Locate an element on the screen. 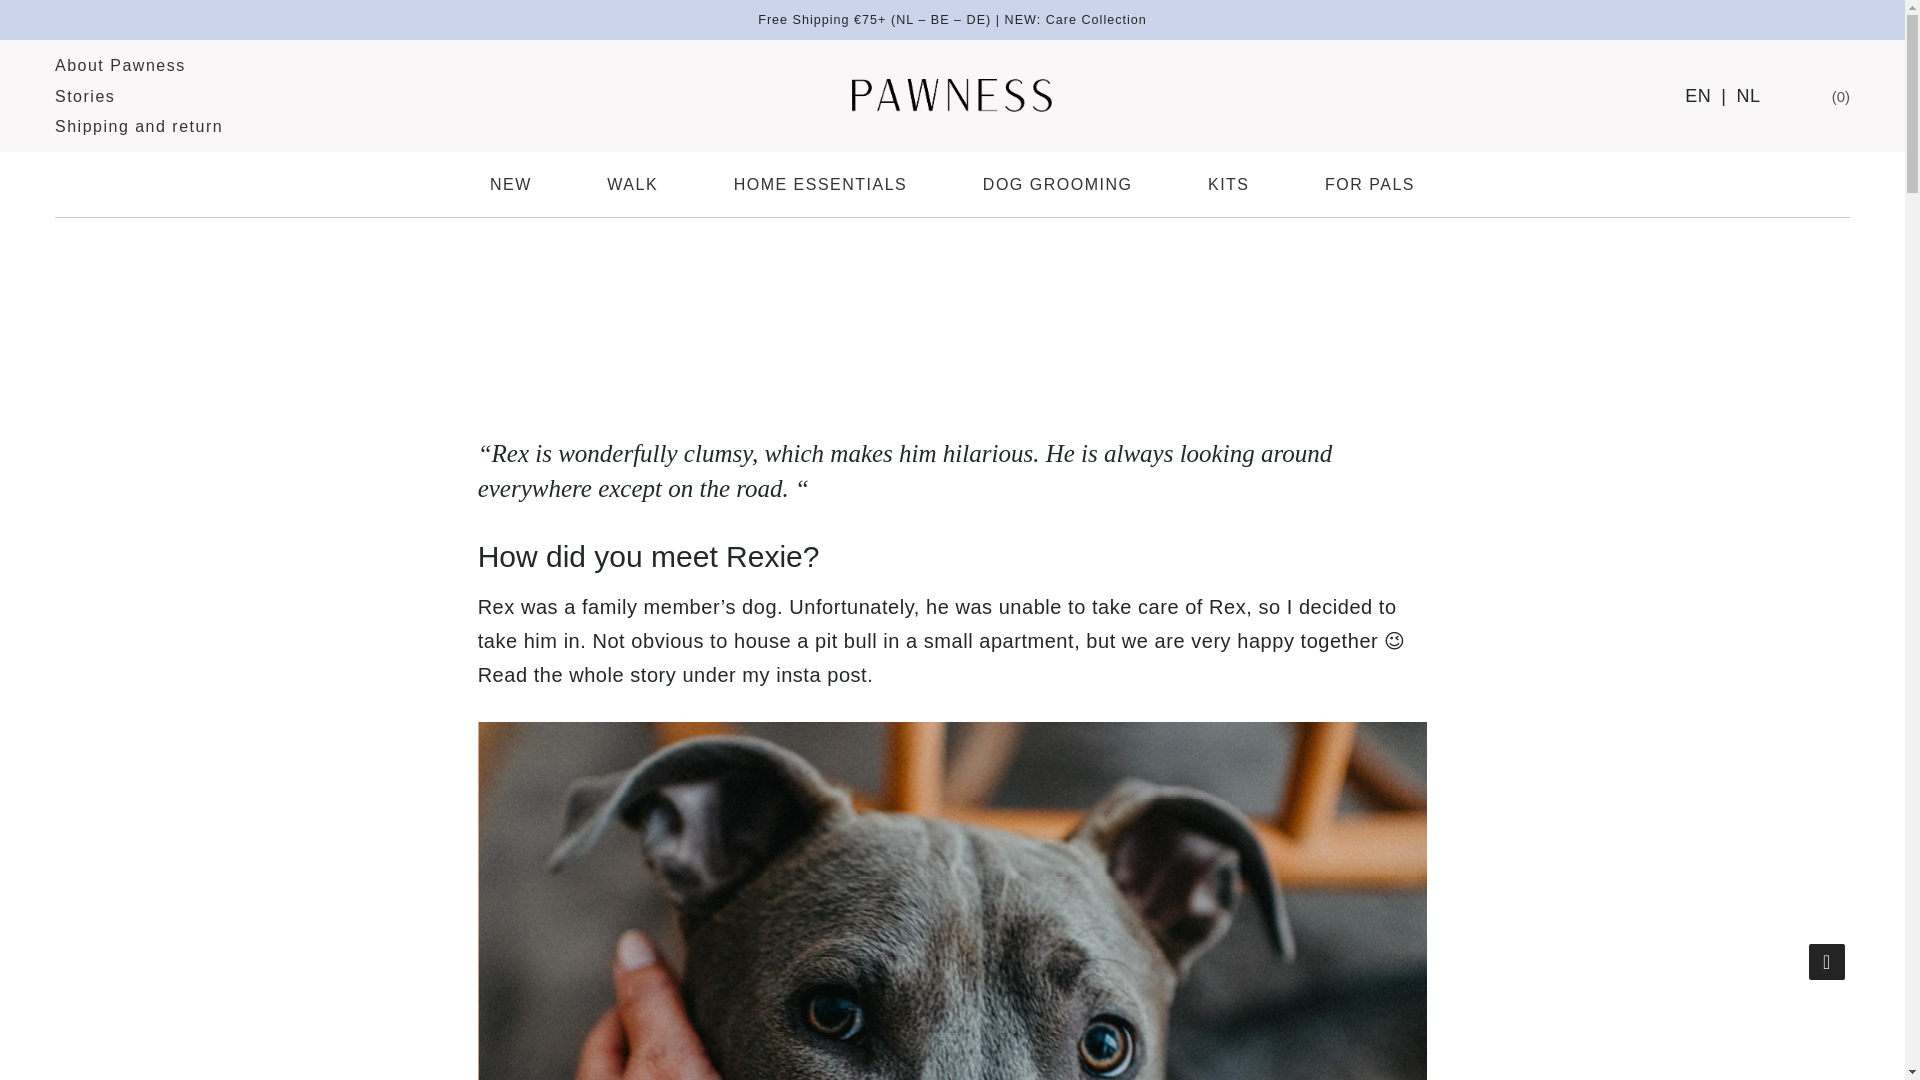 The width and height of the screenshot is (1920, 1080). Stories is located at coordinates (1075, 20).